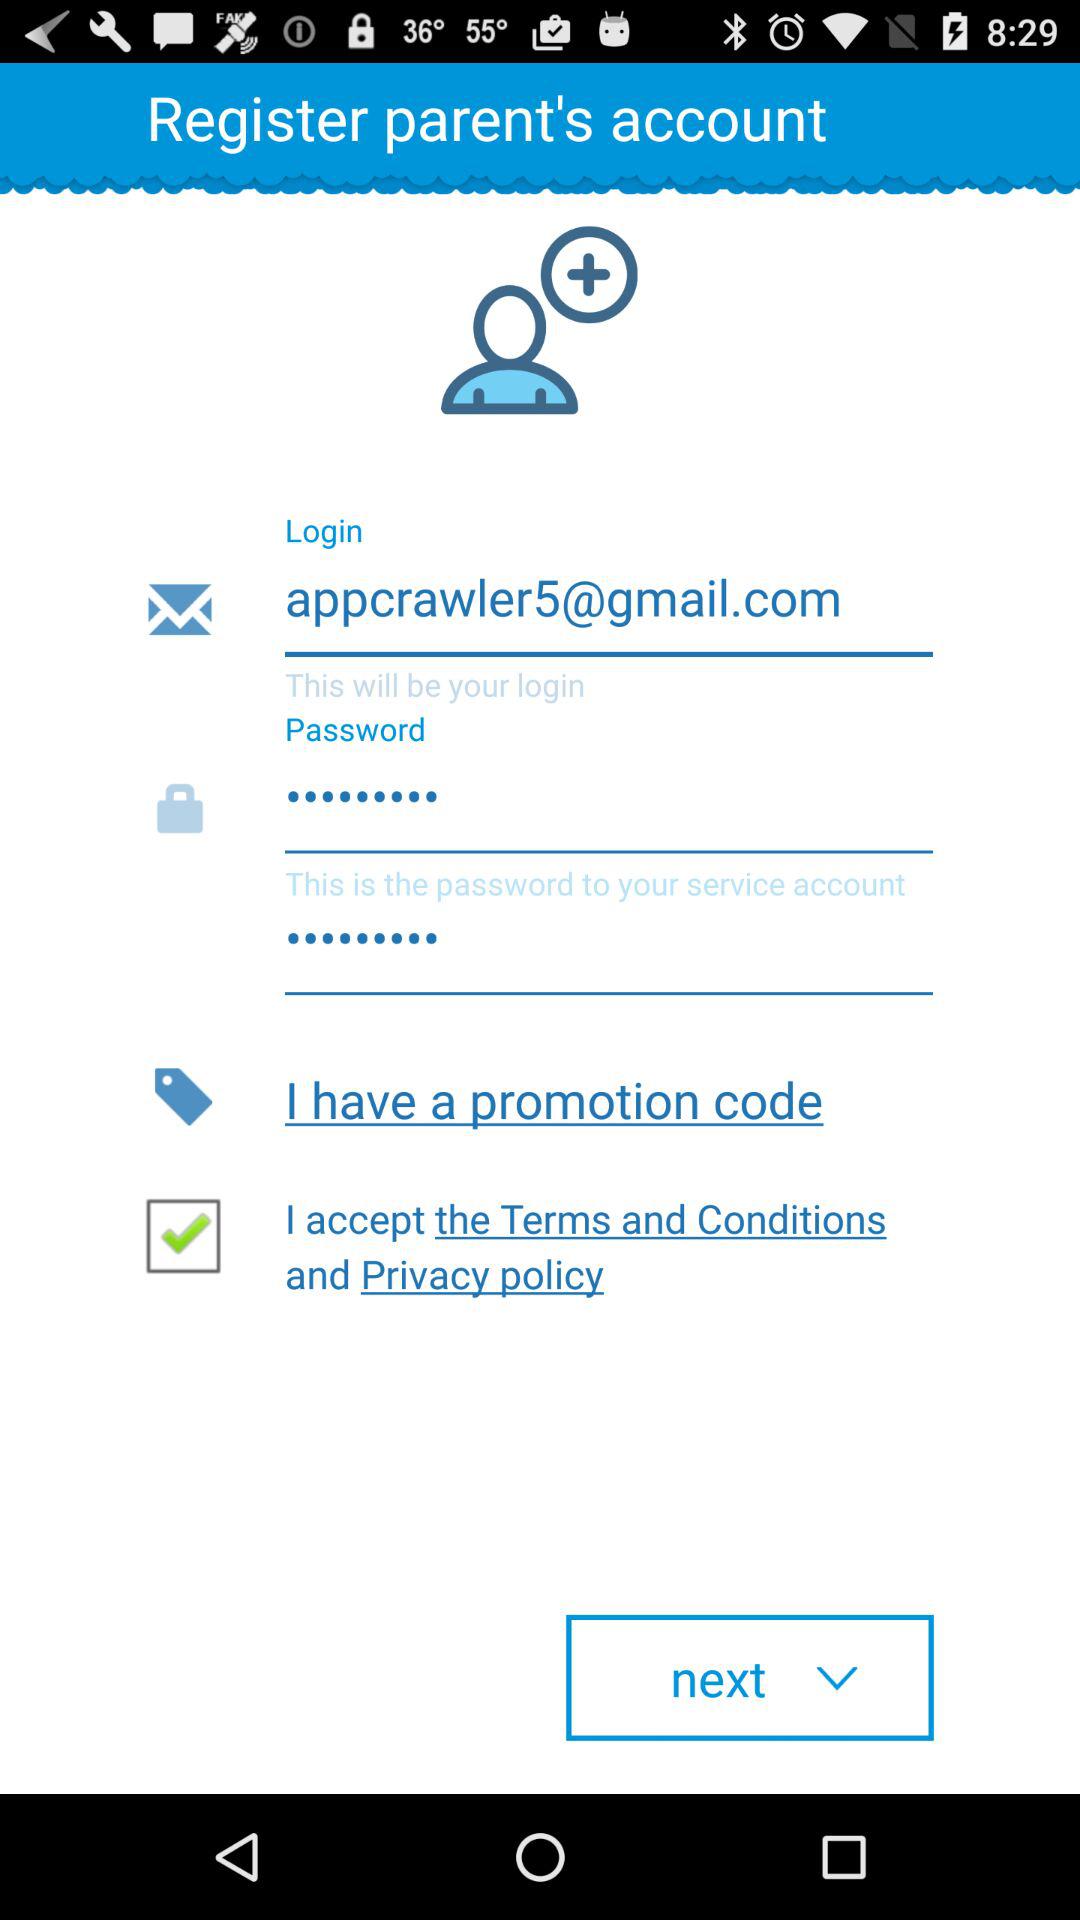 Image resolution: width=1080 pixels, height=1920 pixels. I want to click on select the second password text box below text password, so click(539, 948).